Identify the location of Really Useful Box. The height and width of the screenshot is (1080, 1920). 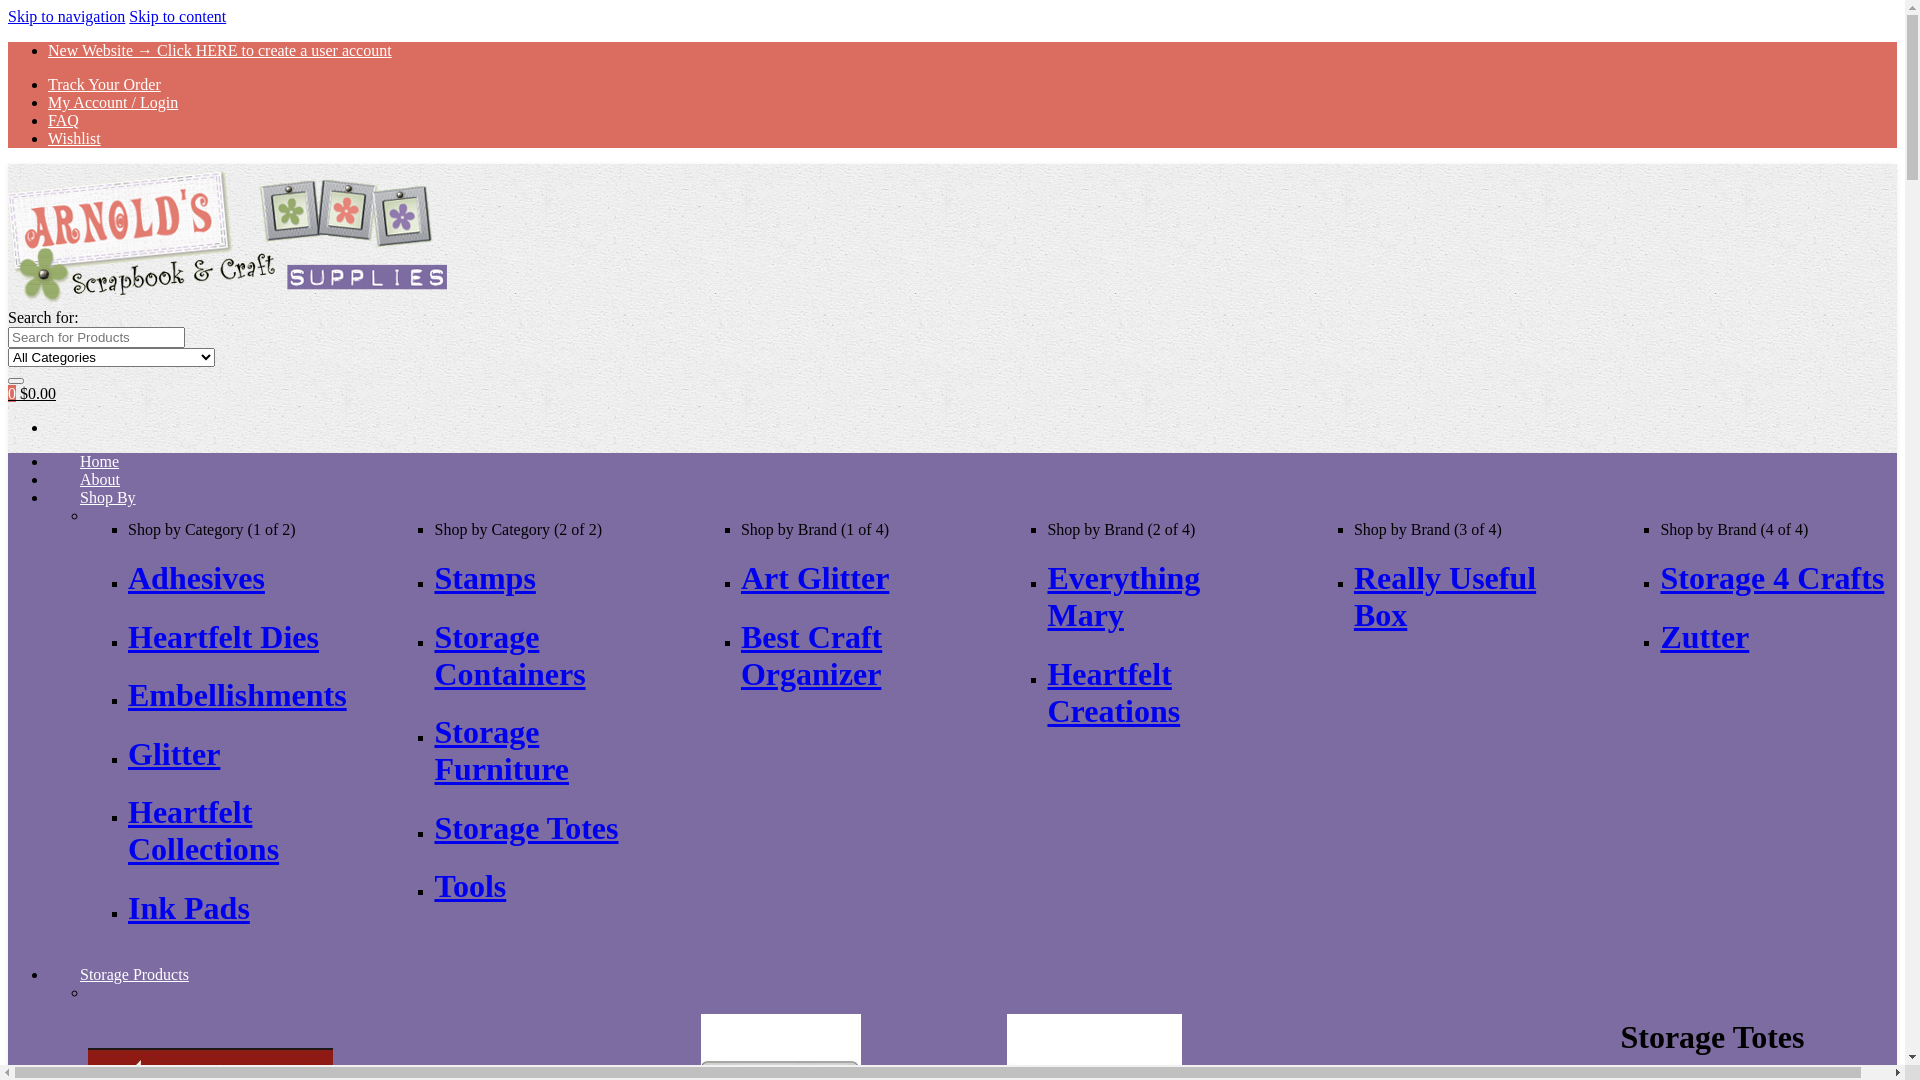
(1445, 596).